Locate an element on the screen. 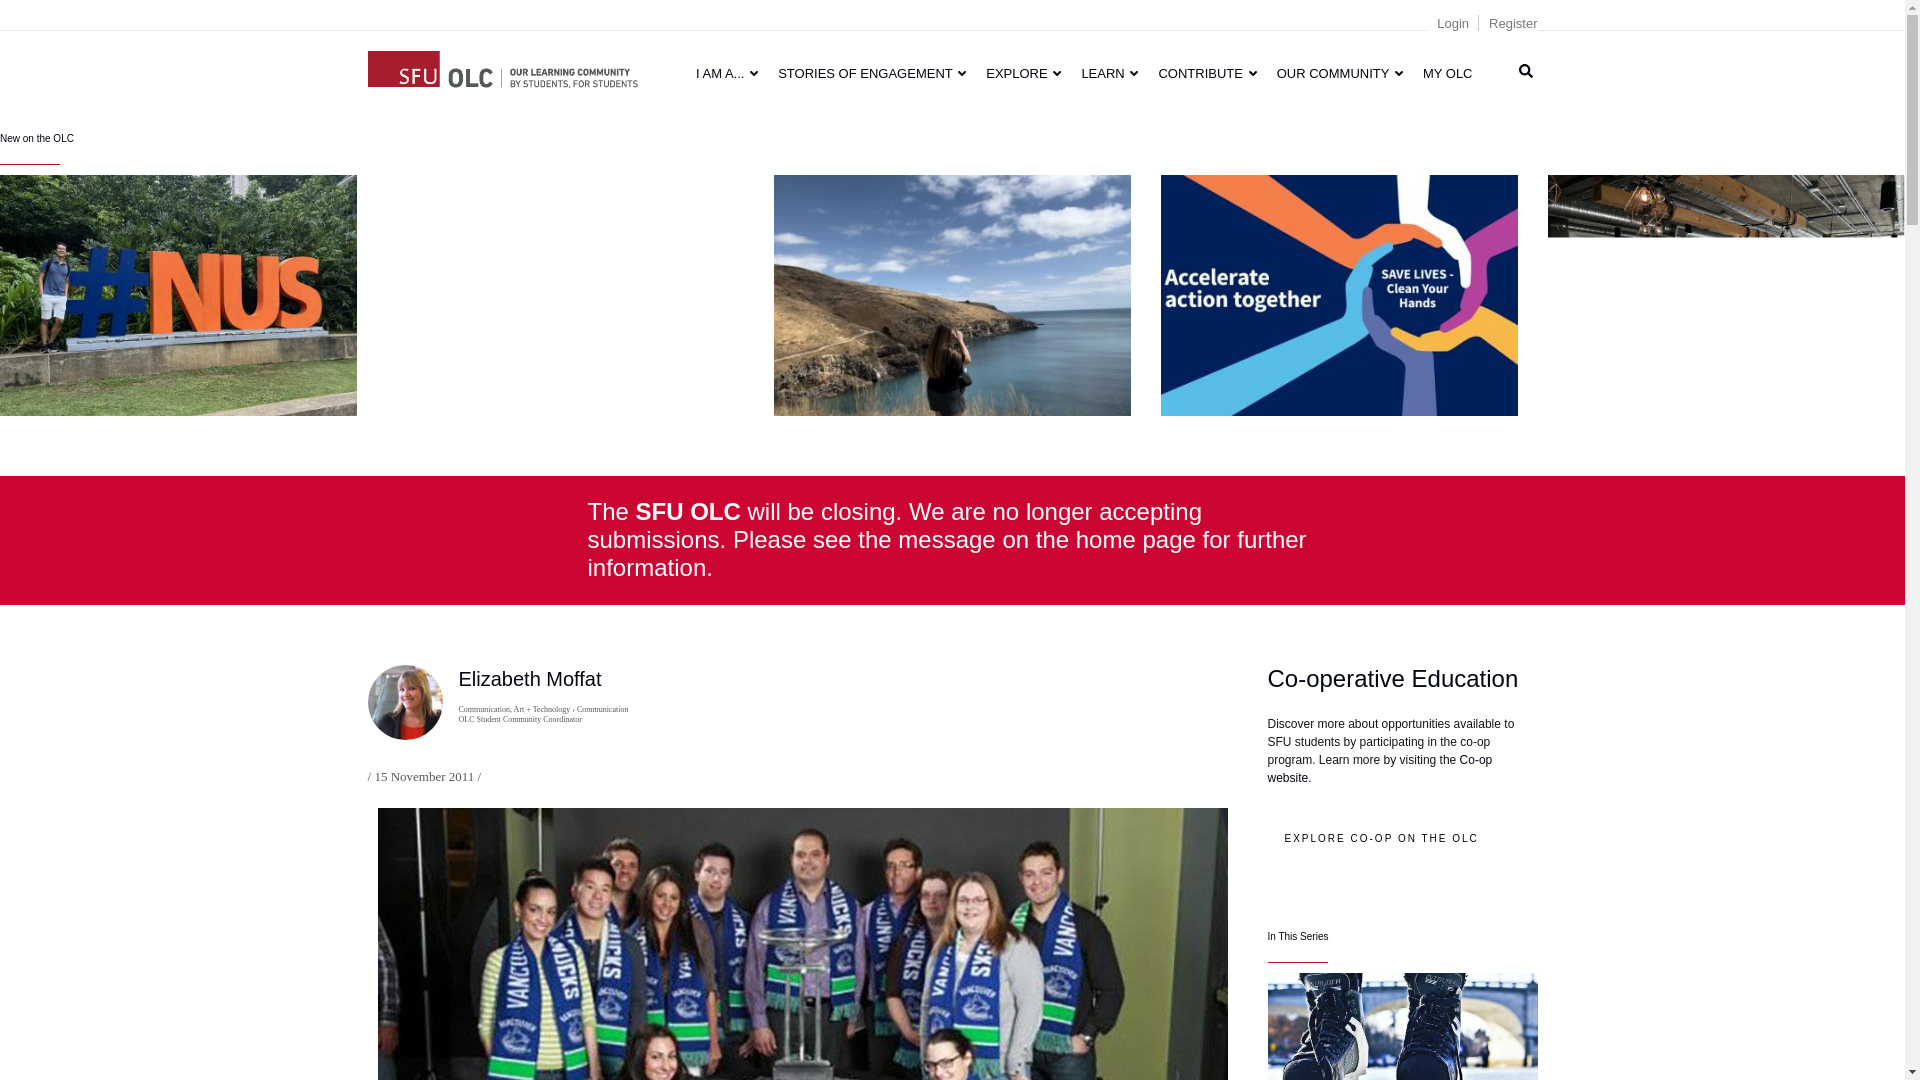 The image size is (1920, 1080). OUR COMMUNITY is located at coordinates (1340, 73).